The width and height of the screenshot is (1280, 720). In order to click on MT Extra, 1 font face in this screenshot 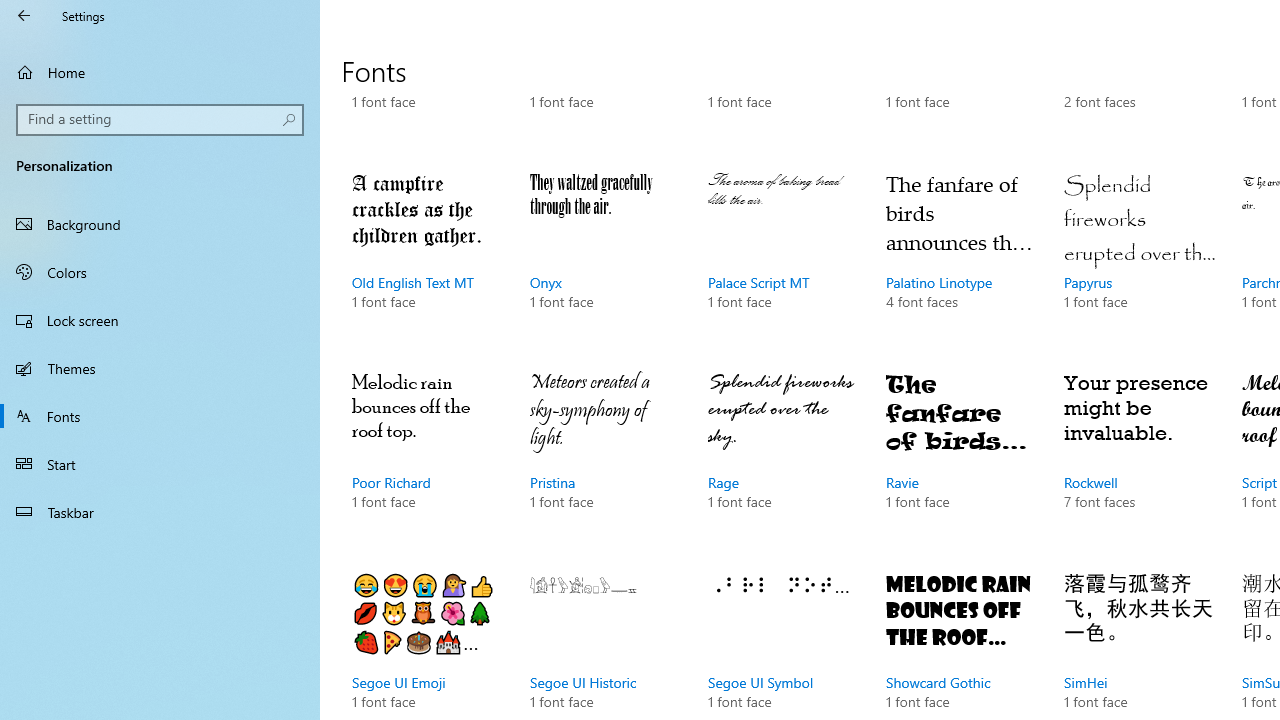, I will do `click(783, 80)`.